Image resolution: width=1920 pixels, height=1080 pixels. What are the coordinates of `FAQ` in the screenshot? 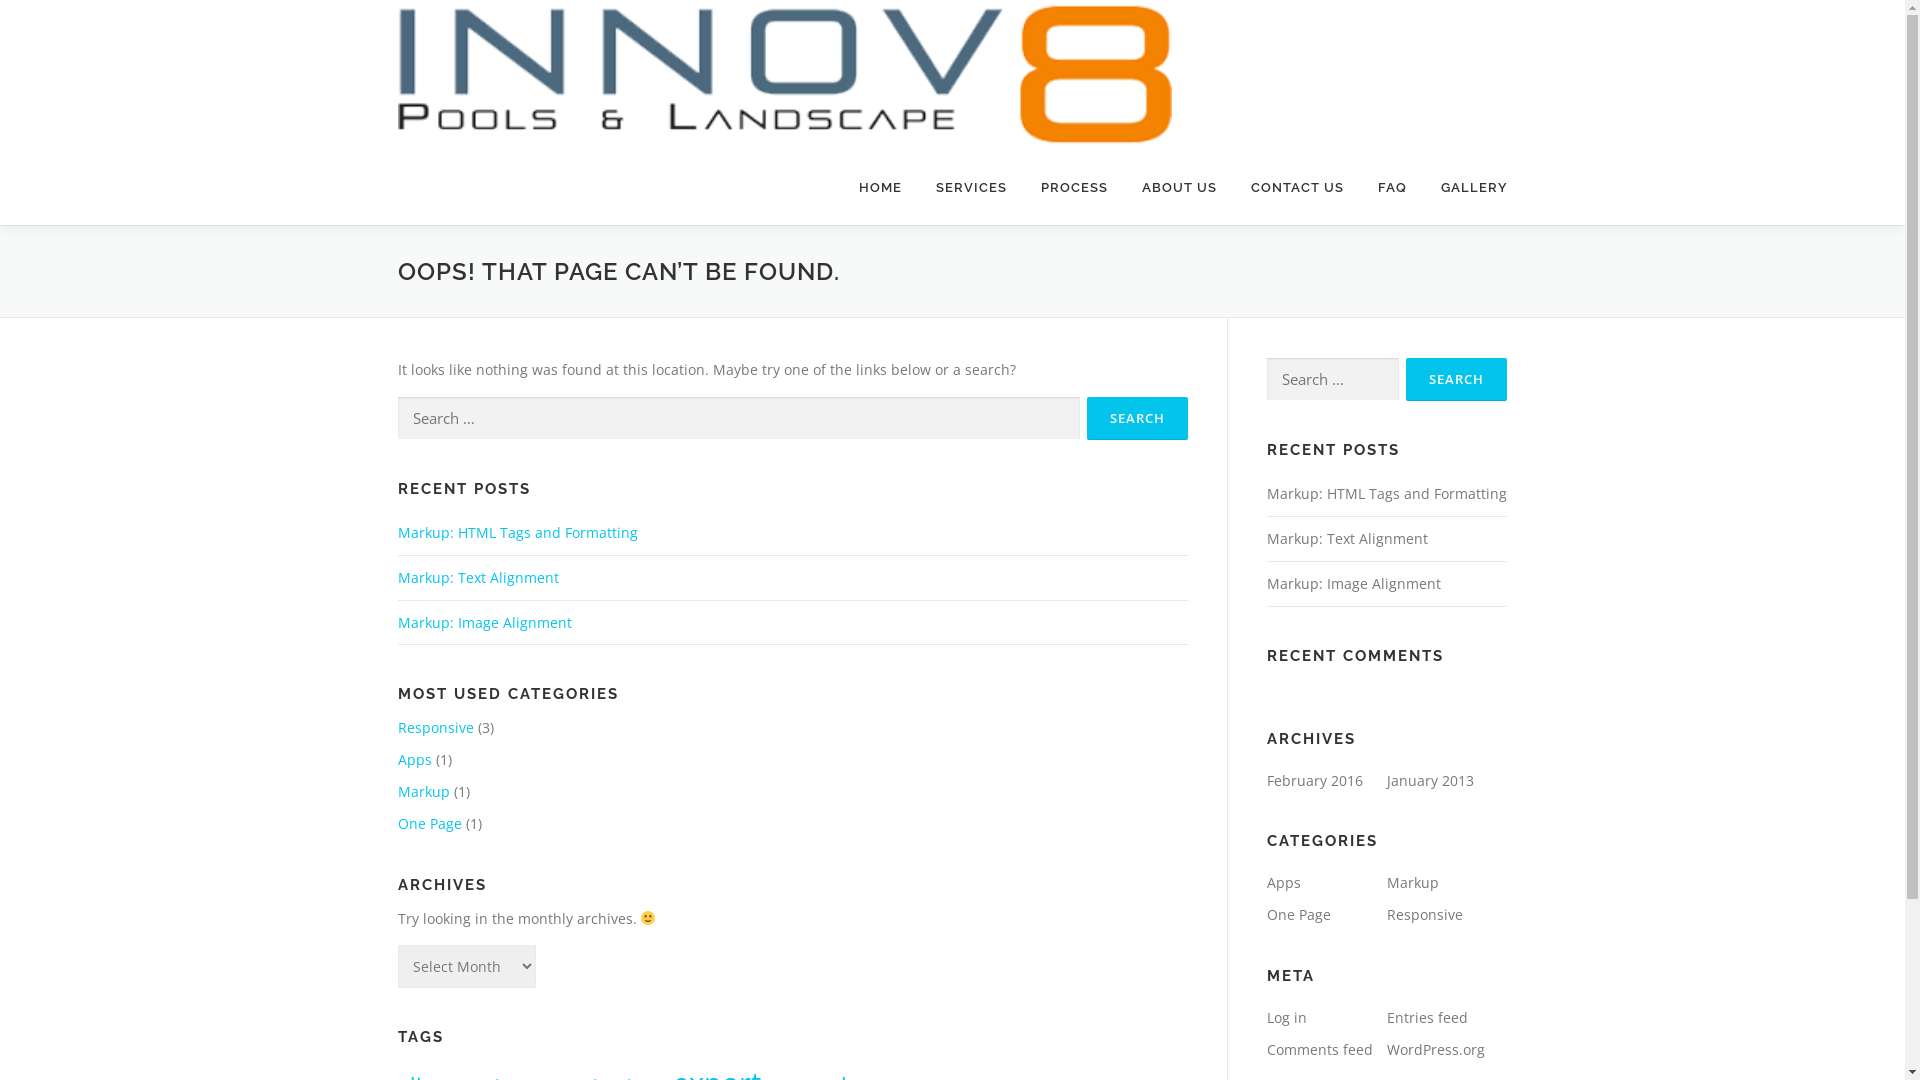 It's located at (1392, 188).